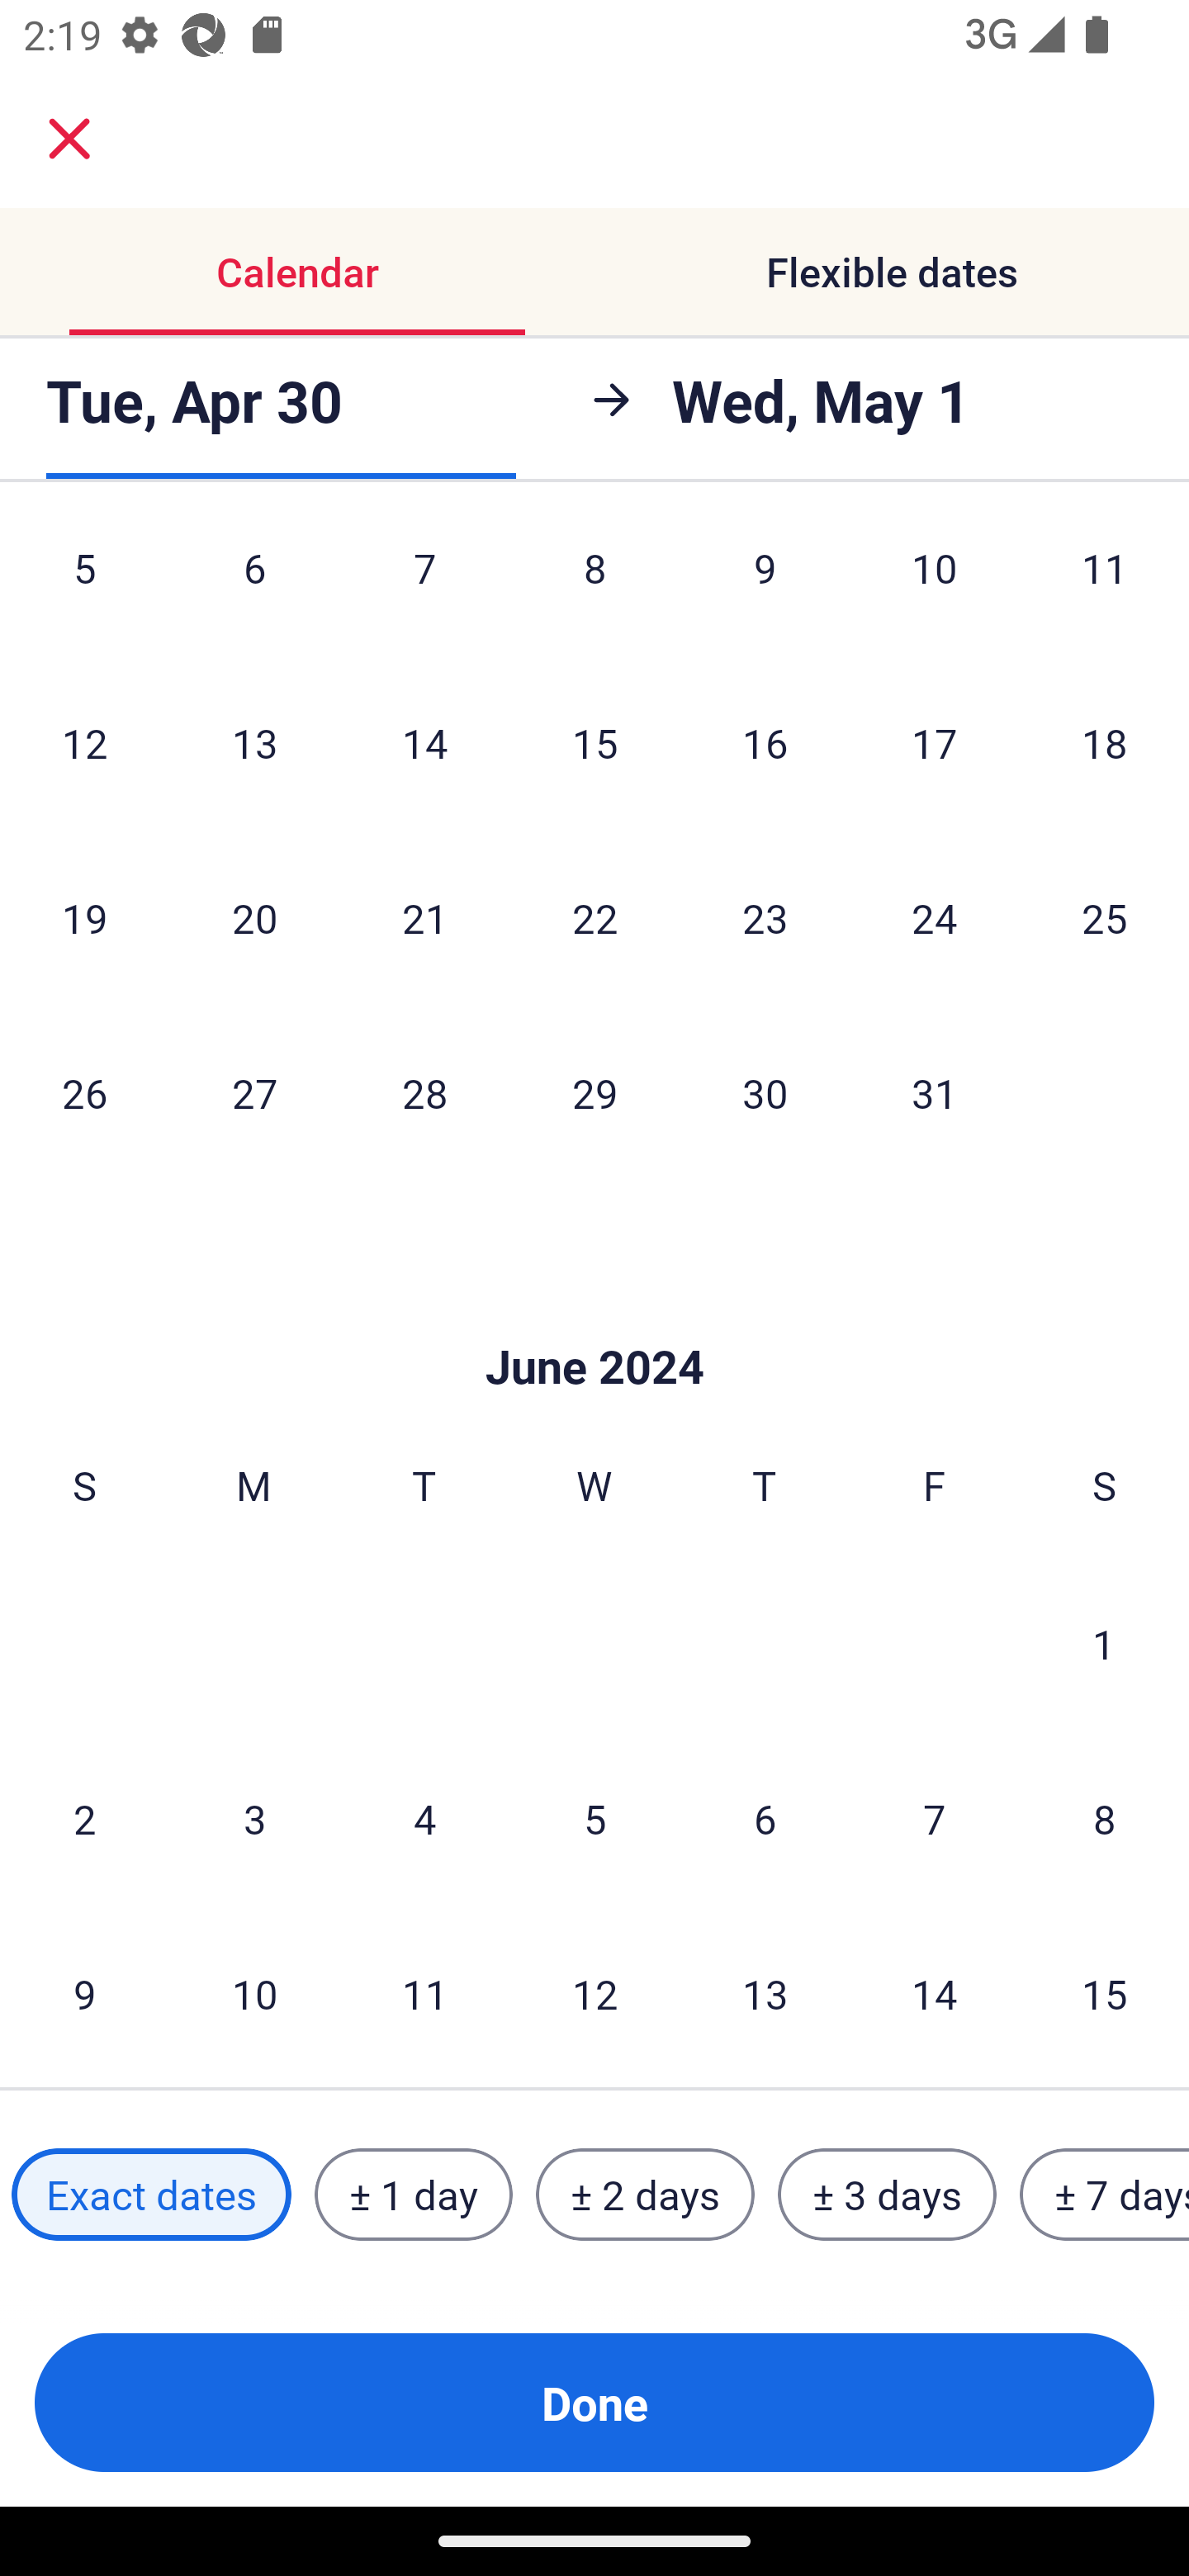 The width and height of the screenshot is (1189, 2576). Describe the element at coordinates (594, 916) in the screenshot. I see `22 Wednesday, May 22, 2024` at that location.